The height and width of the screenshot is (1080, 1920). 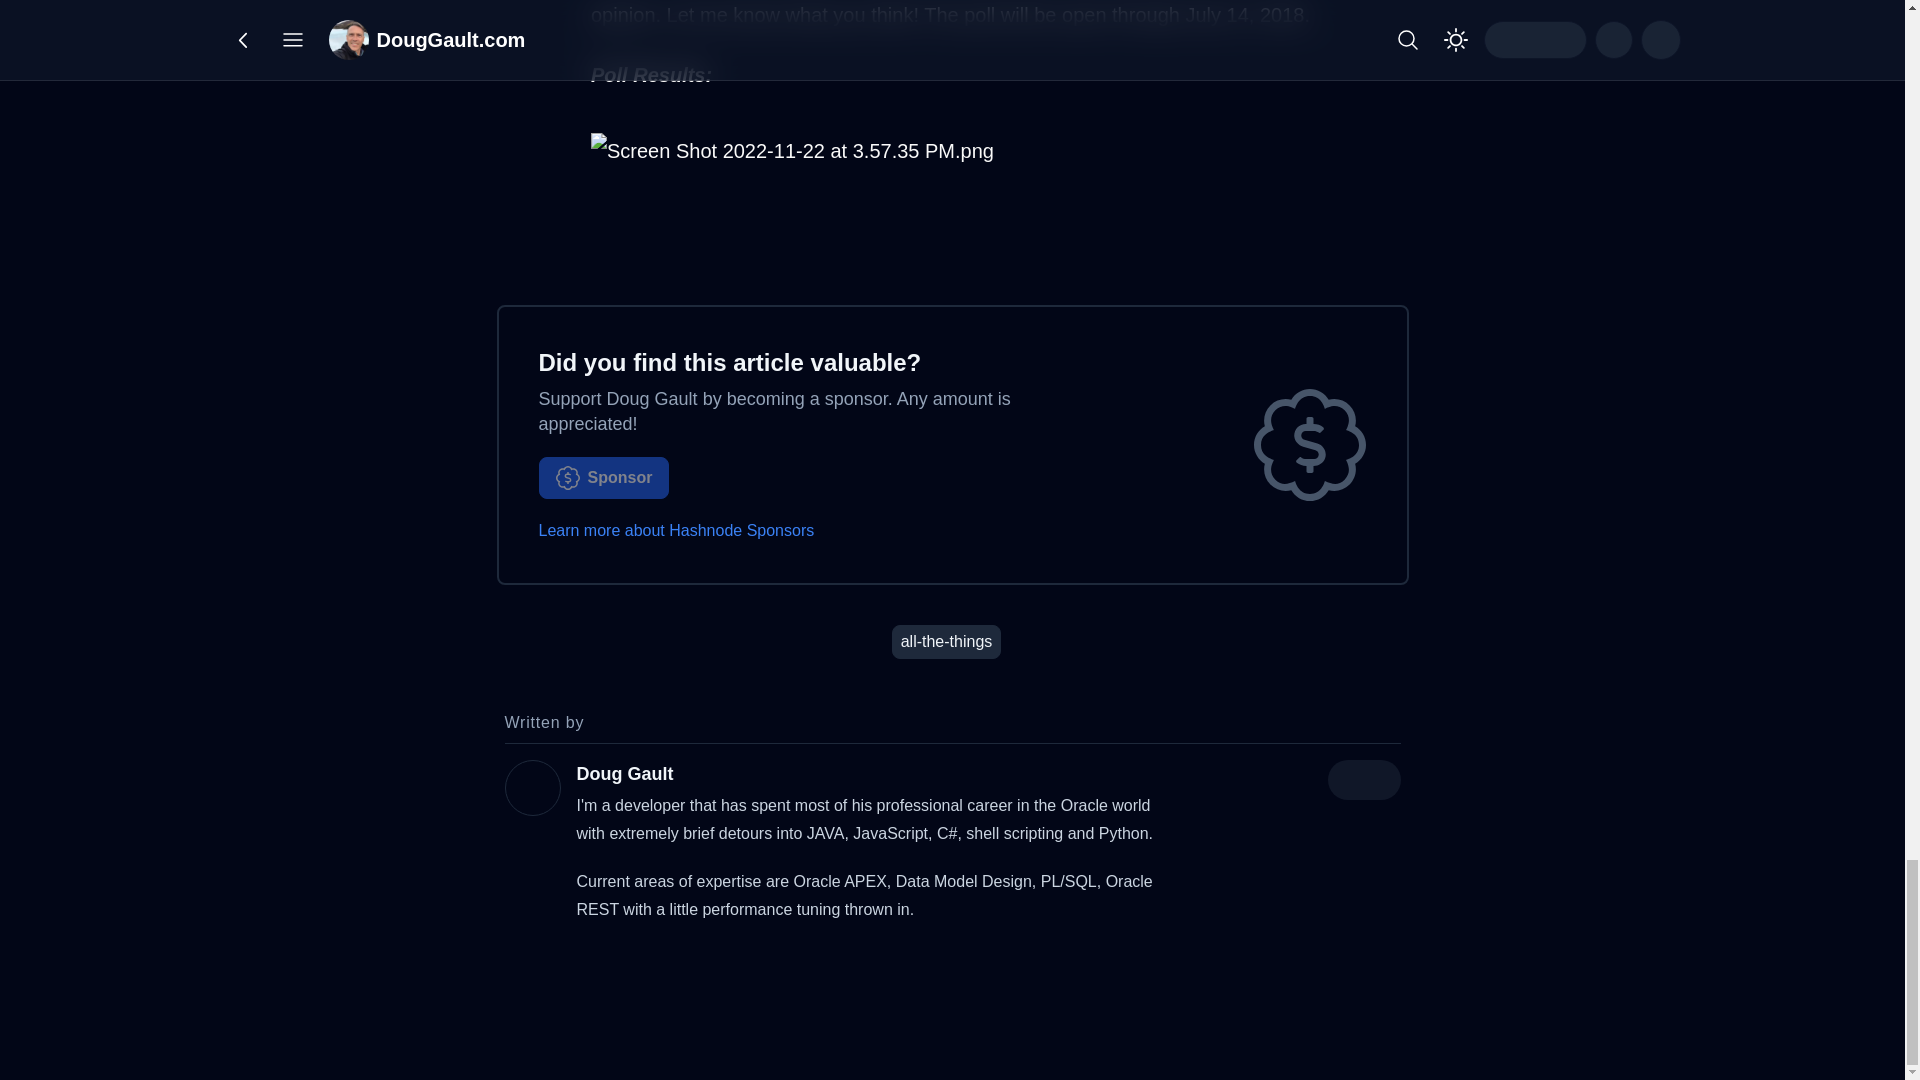 I want to click on Sponsor, so click(x=602, y=476).